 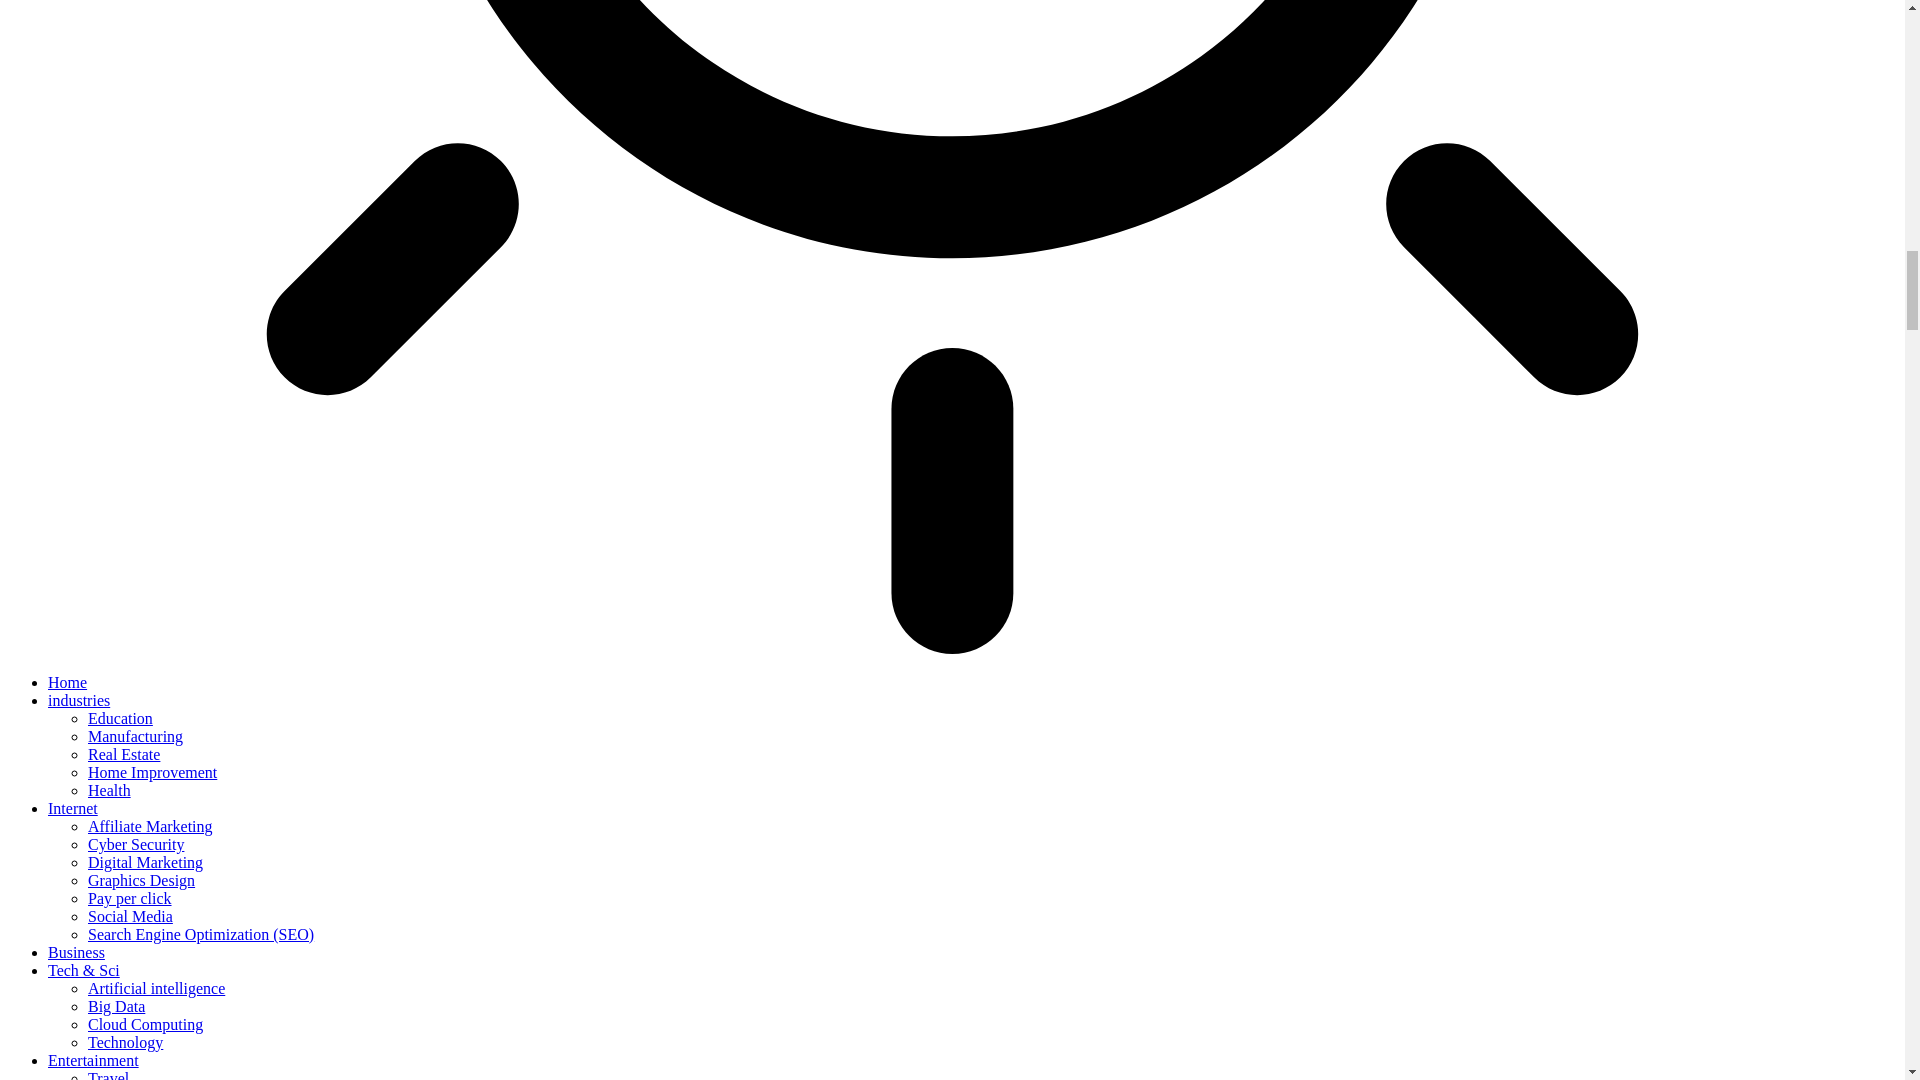 I want to click on Manufacturing, so click(x=135, y=736).